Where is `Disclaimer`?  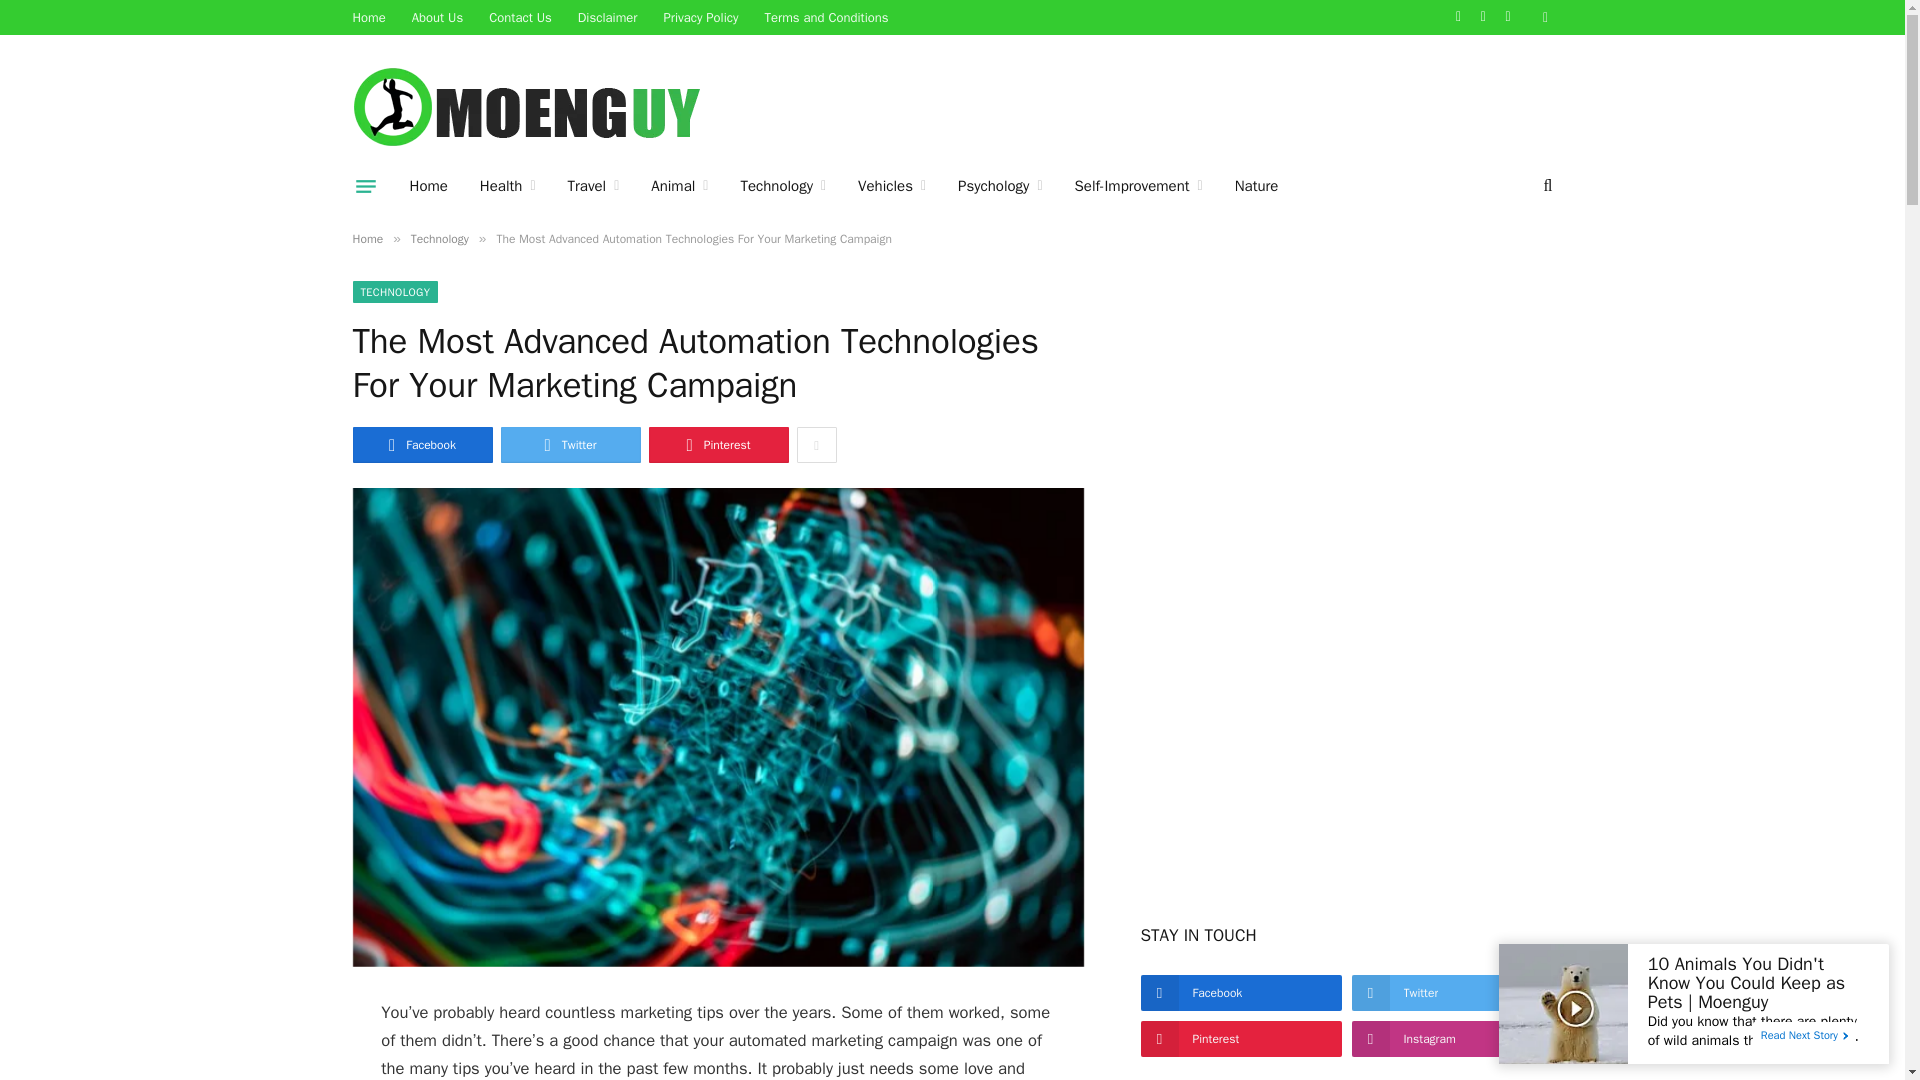 Disclaimer is located at coordinates (607, 17).